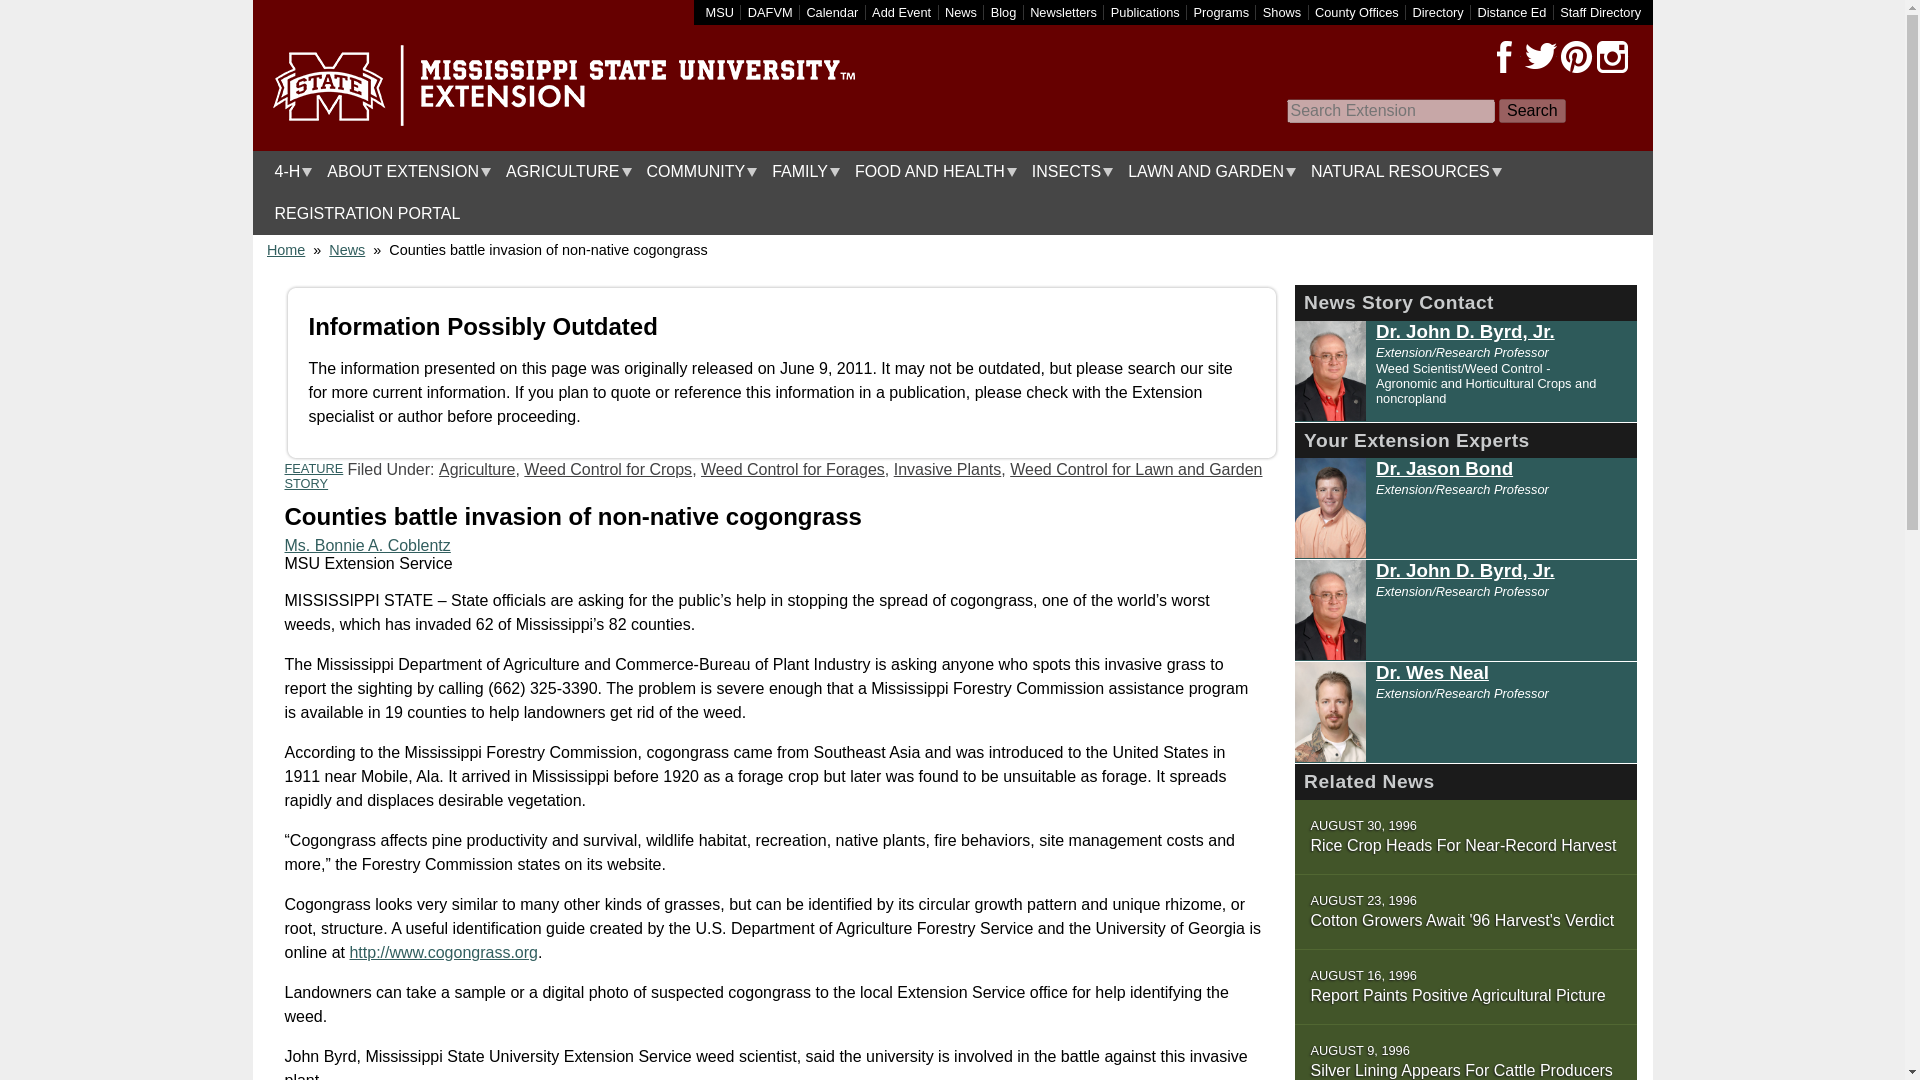 The image size is (1920, 1080). What do you see at coordinates (1532, 111) in the screenshot?
I see `Search` at bounding box center [1532, 111].